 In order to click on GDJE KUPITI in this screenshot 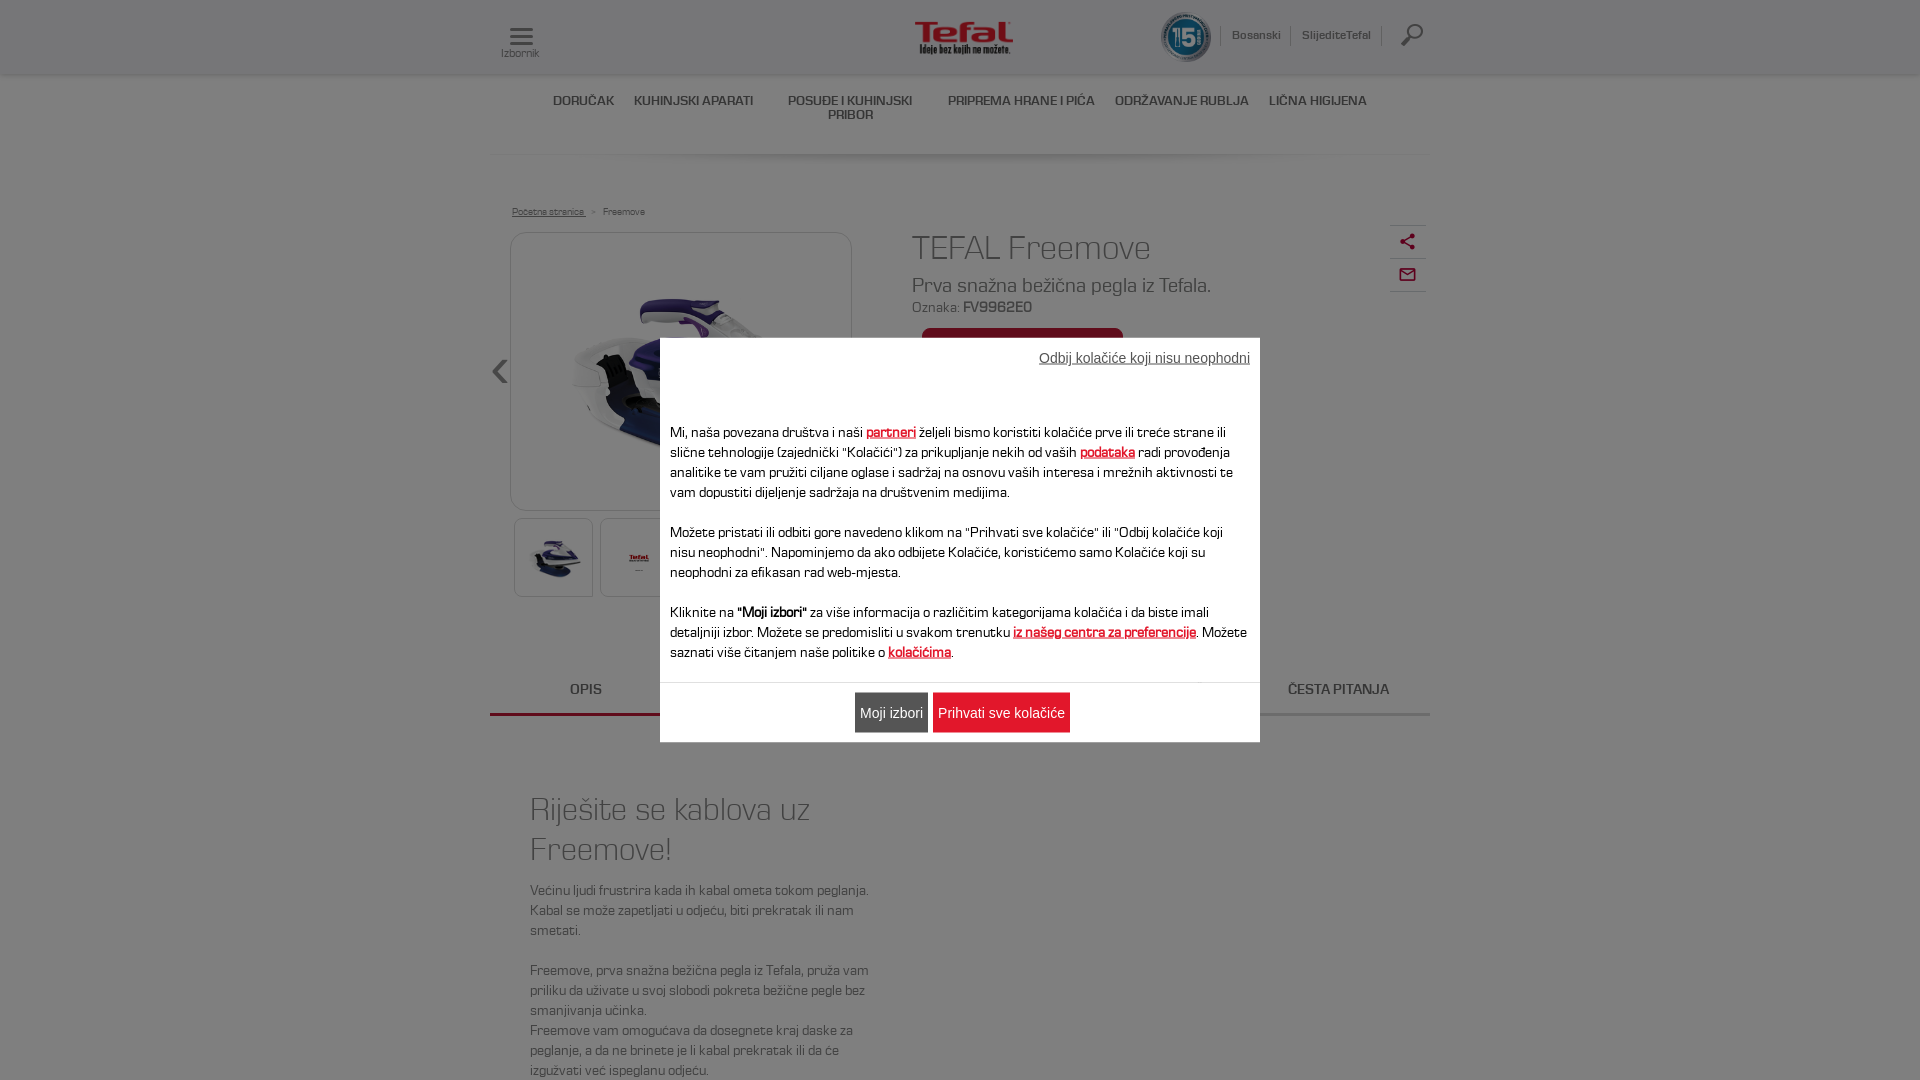, I will do `click(1022, 345)`.